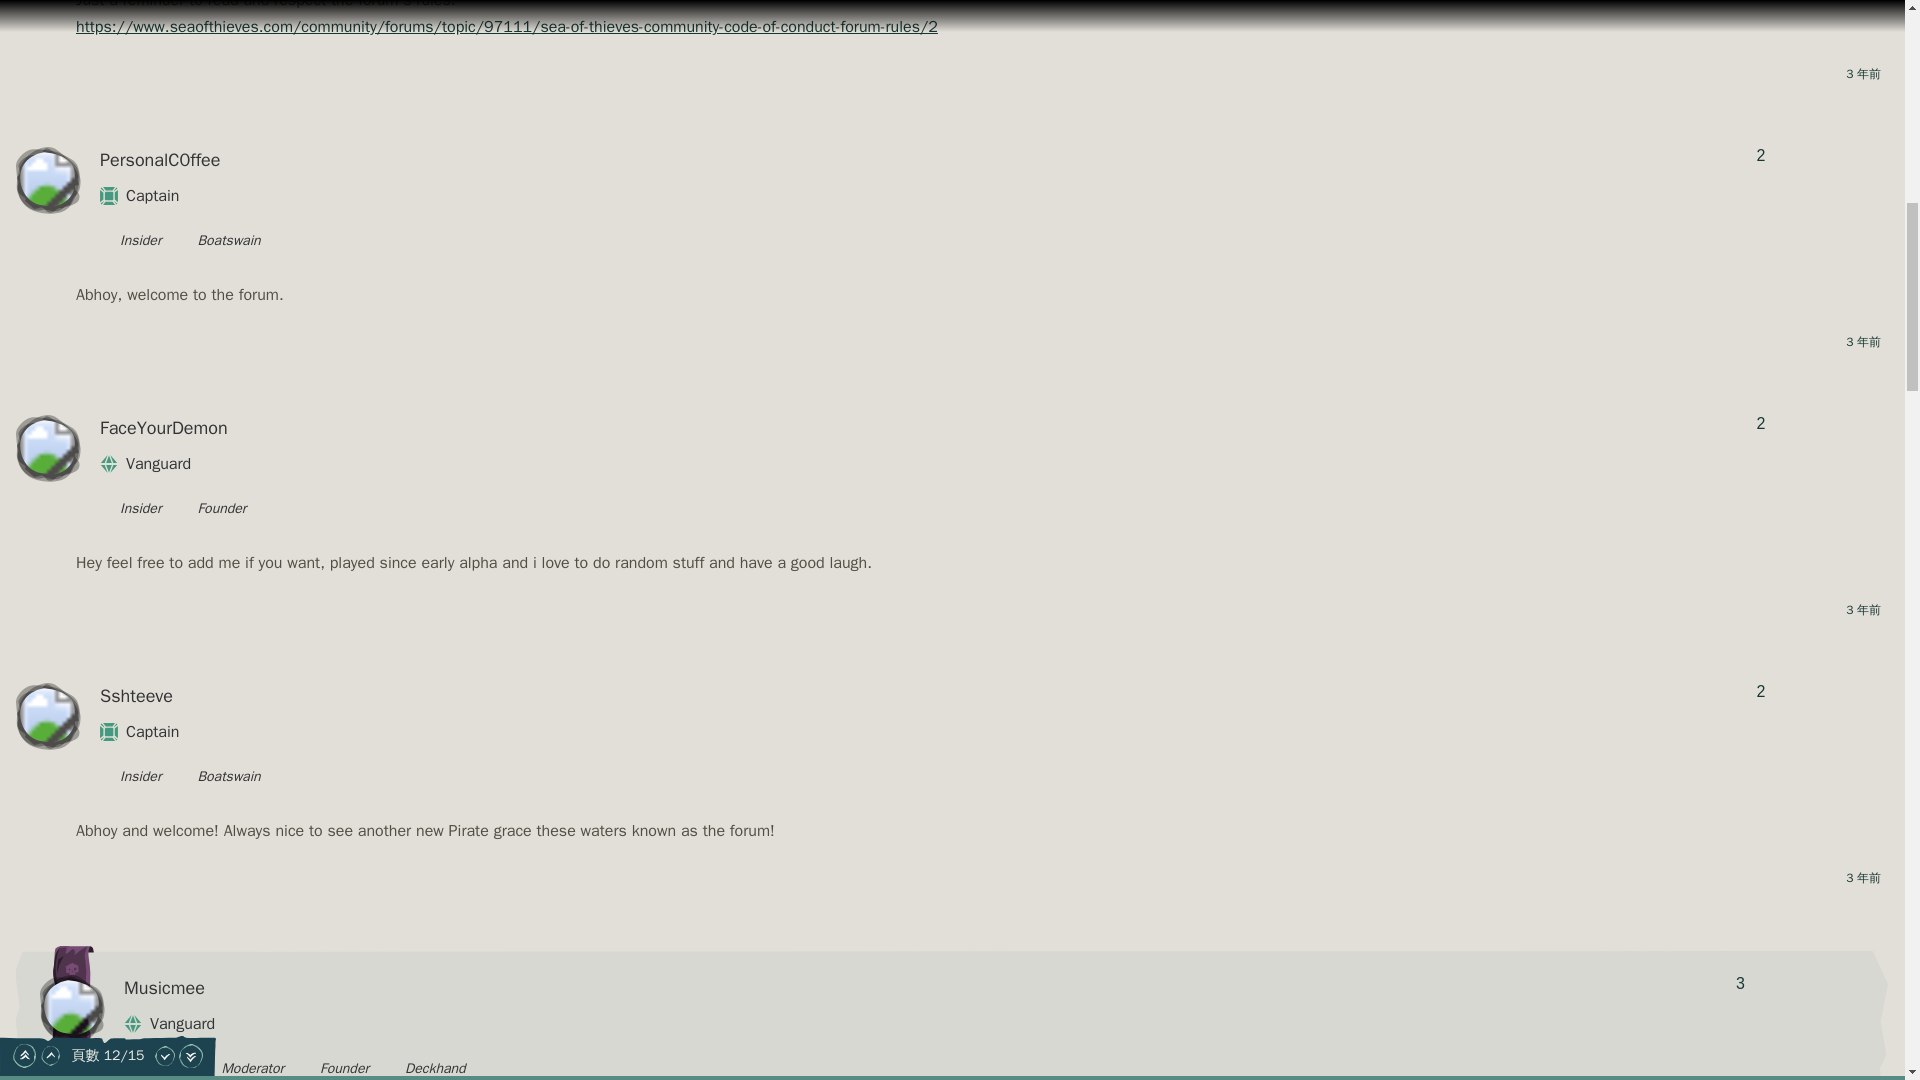  Describe the element at coordinates (1760, 691) in the screenshot. I see `2` at that location.